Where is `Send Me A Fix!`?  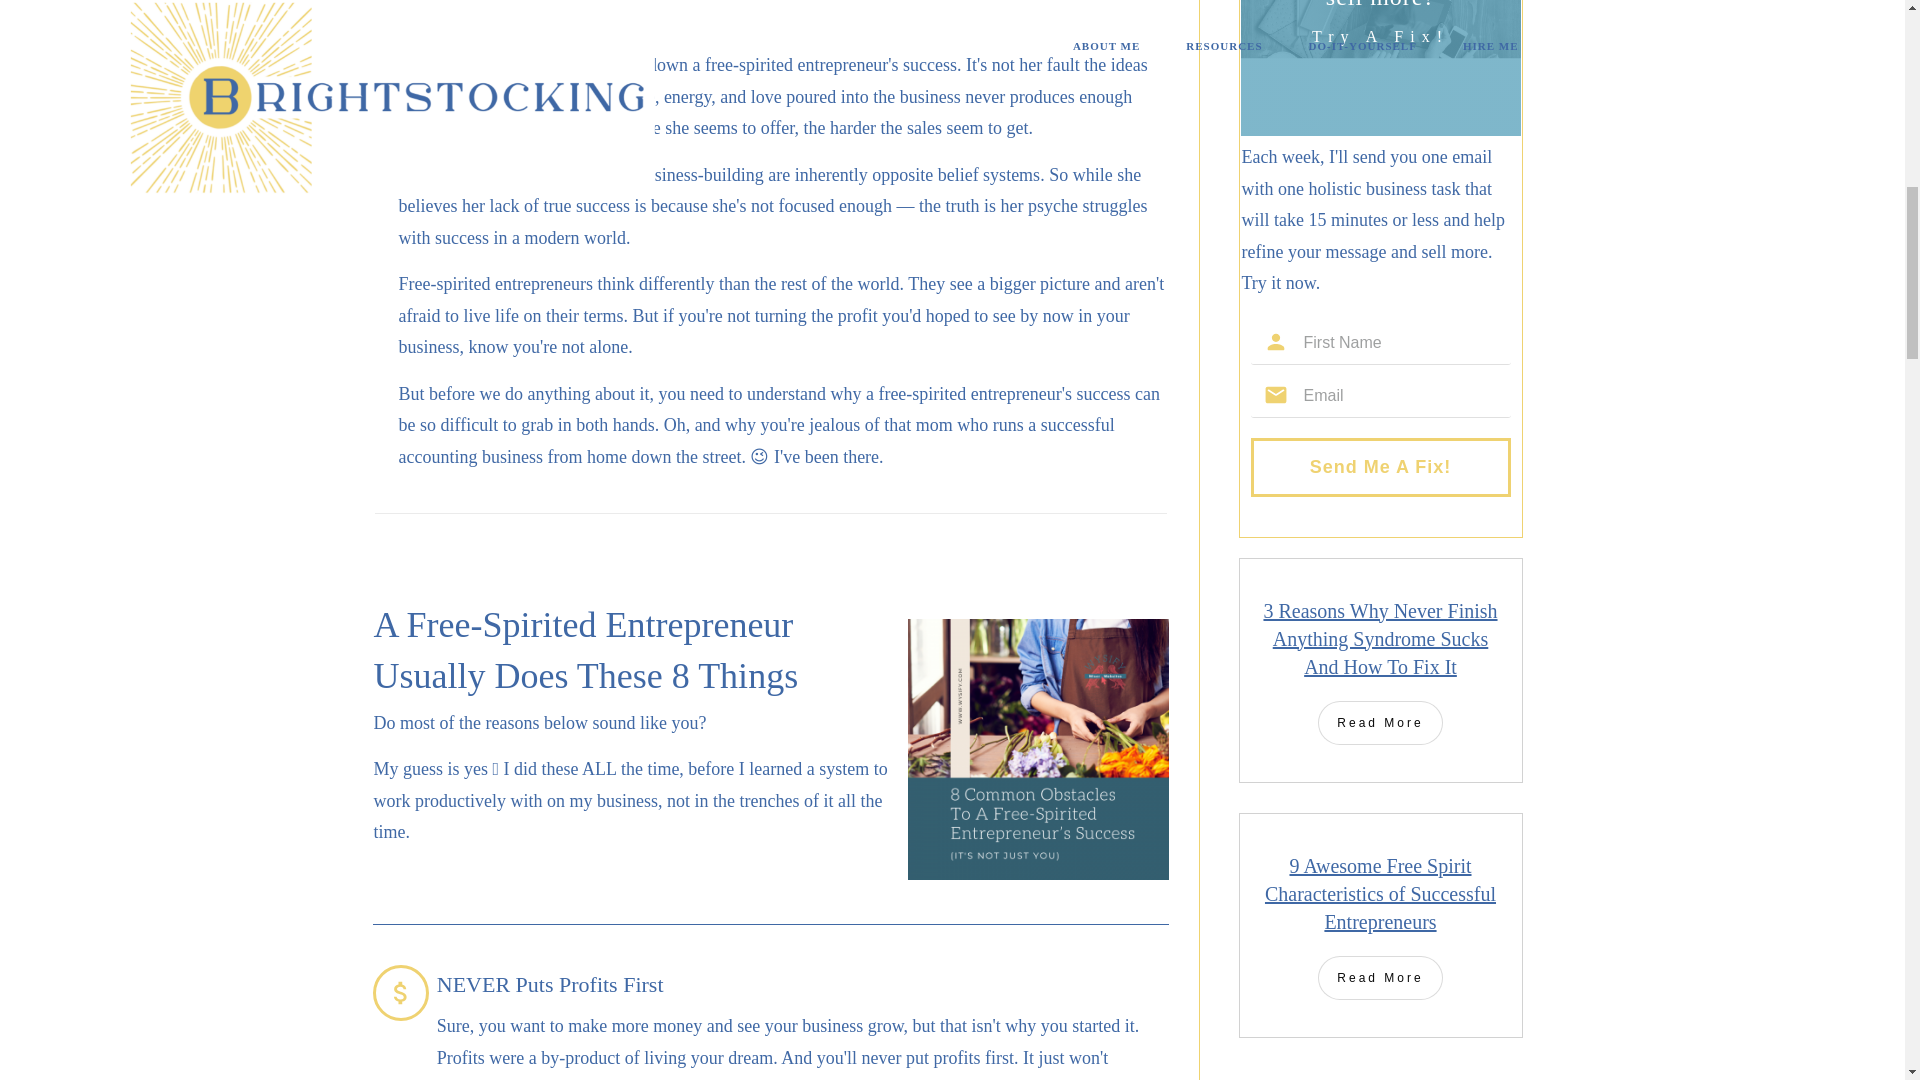 Send Me A Fix! is located at coordinates (1379, 468).